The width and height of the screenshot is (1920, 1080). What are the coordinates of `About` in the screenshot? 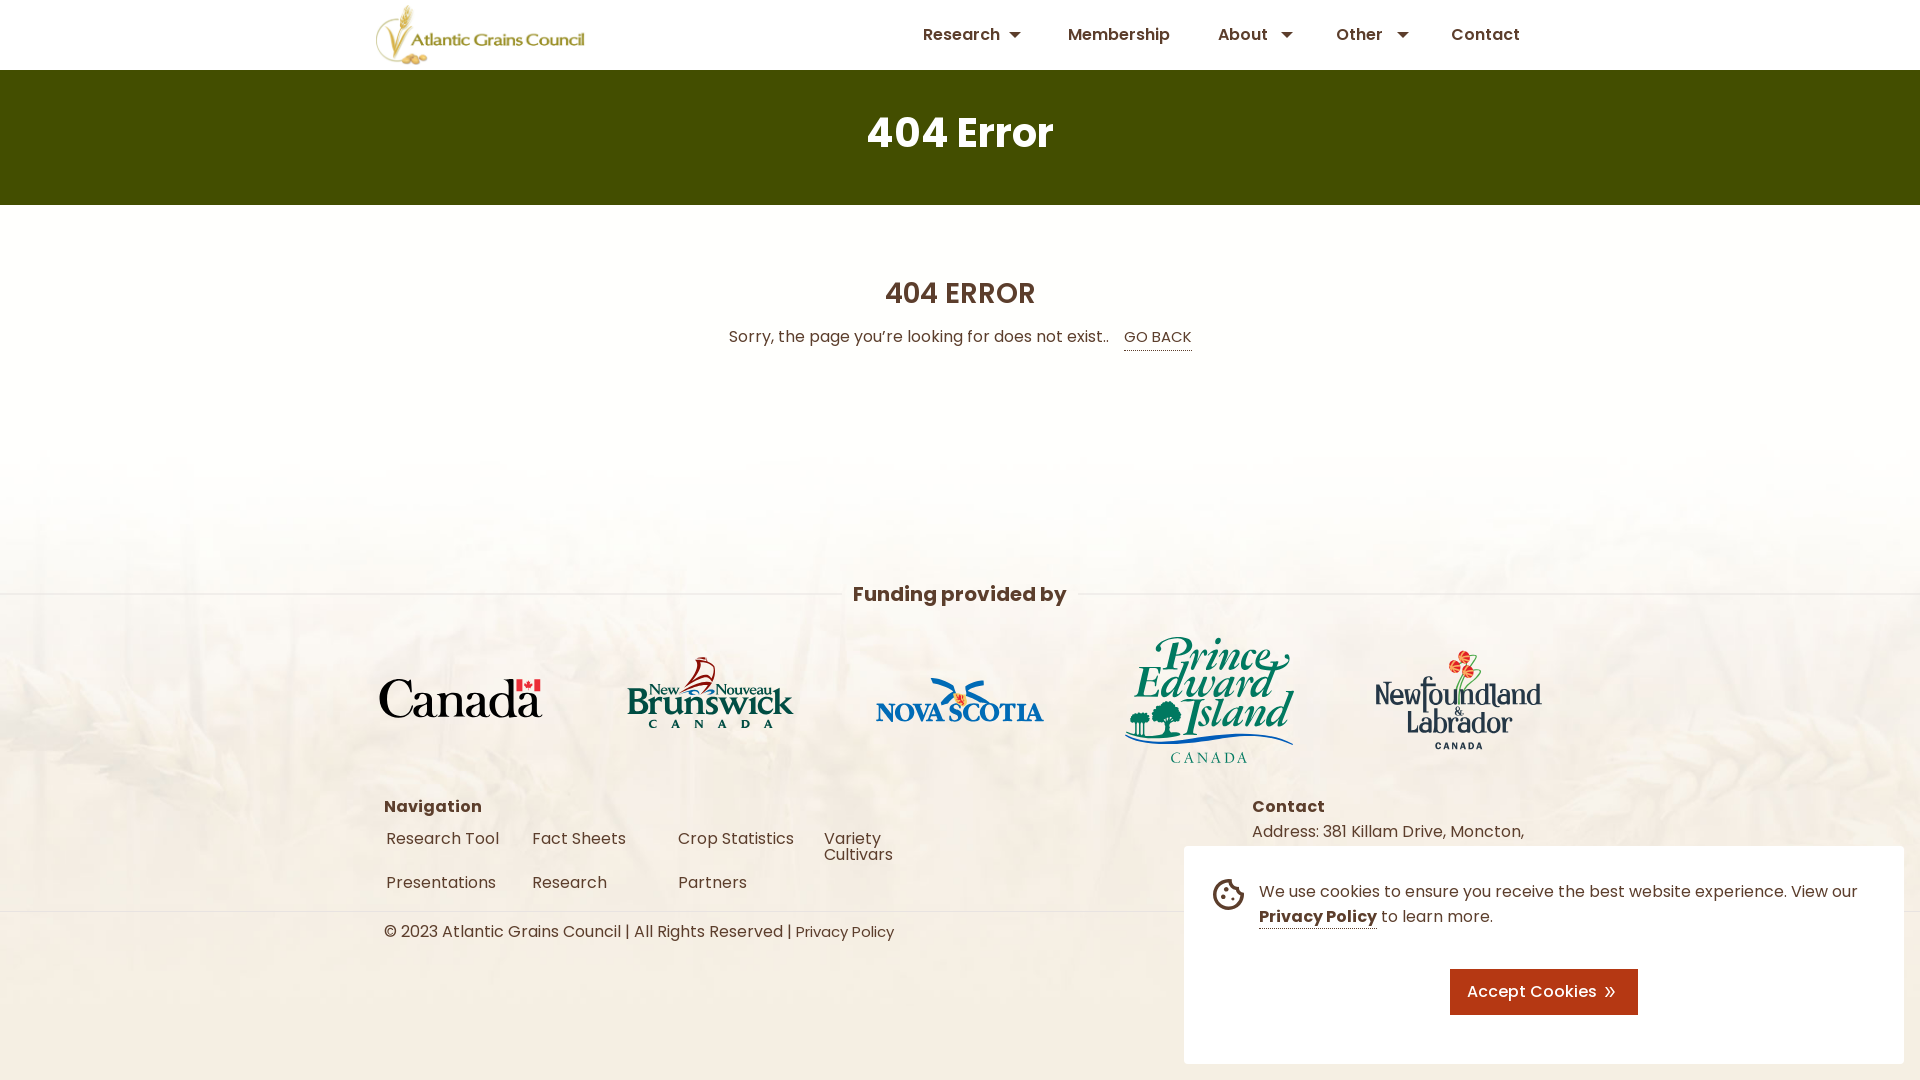 It's located at (1243, 36).